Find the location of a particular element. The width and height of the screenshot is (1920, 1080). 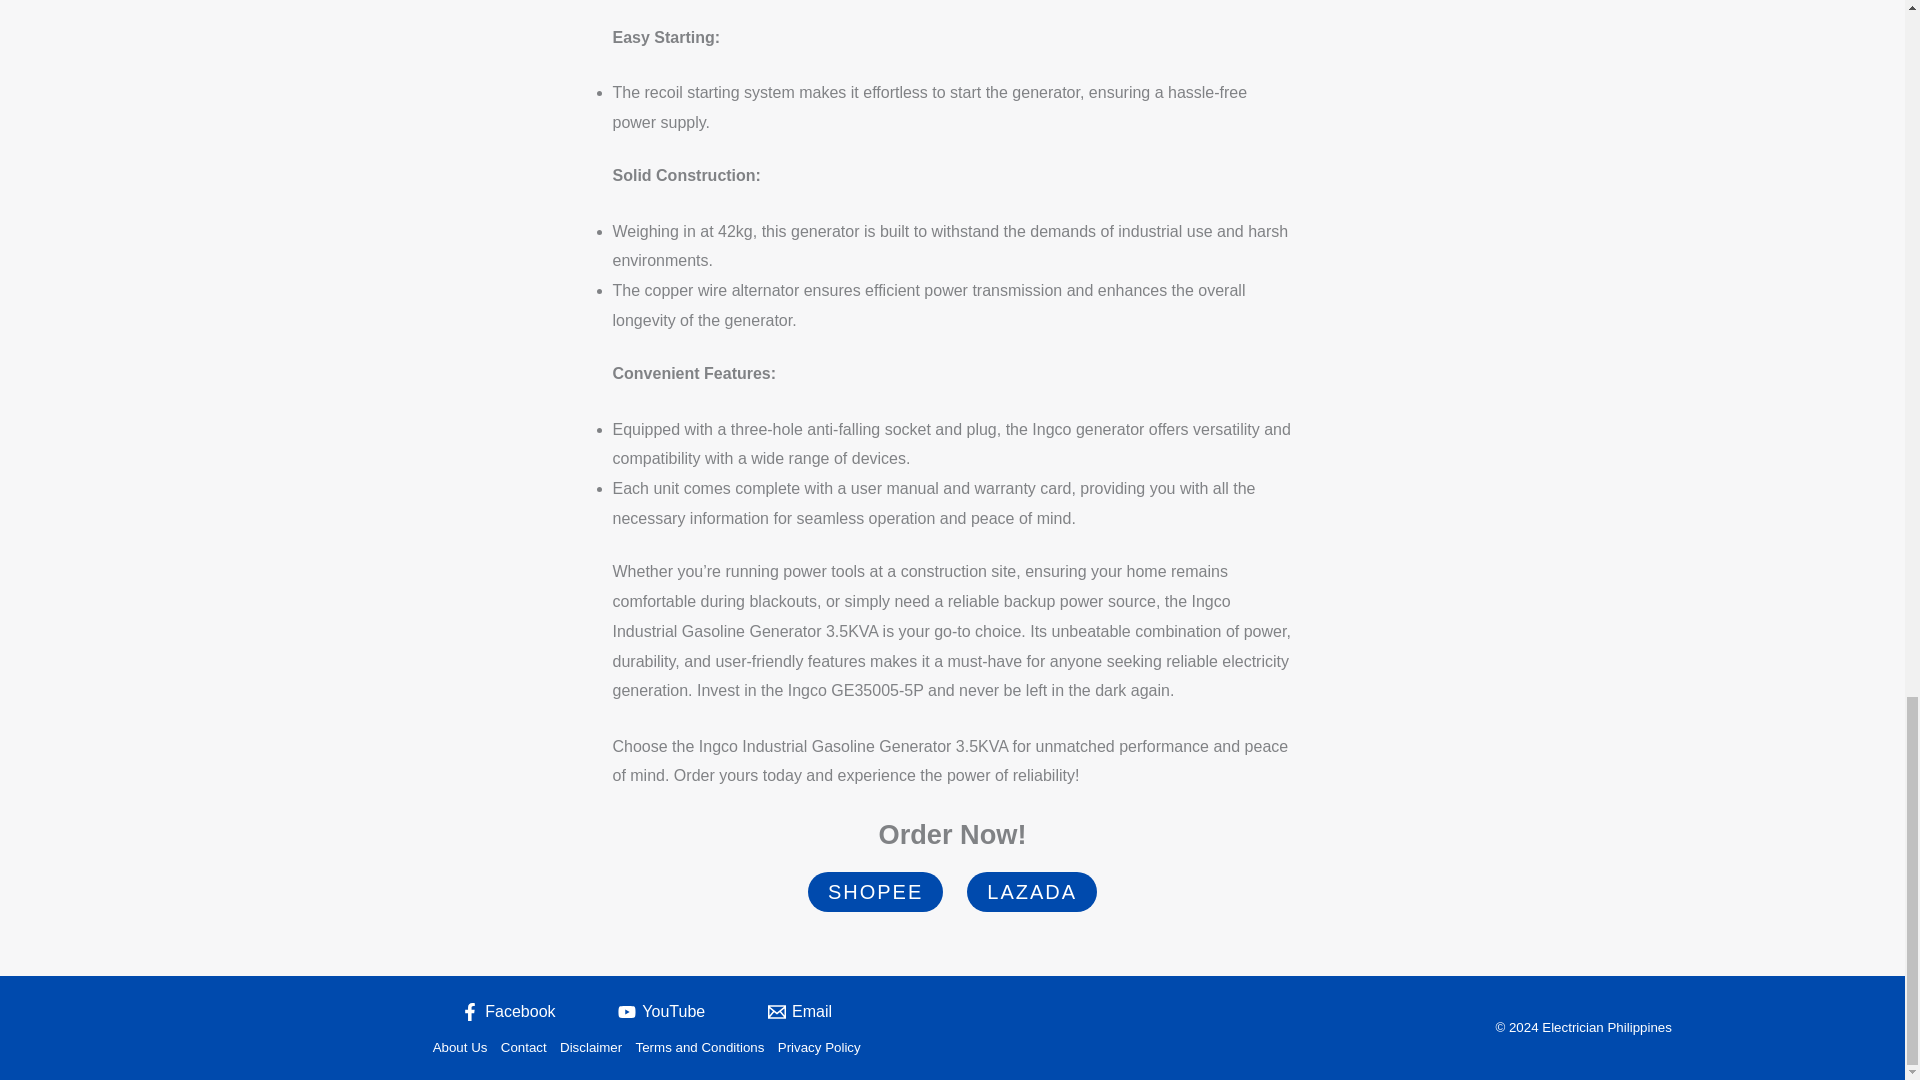

Contact is located at coordinates (522, 1048).